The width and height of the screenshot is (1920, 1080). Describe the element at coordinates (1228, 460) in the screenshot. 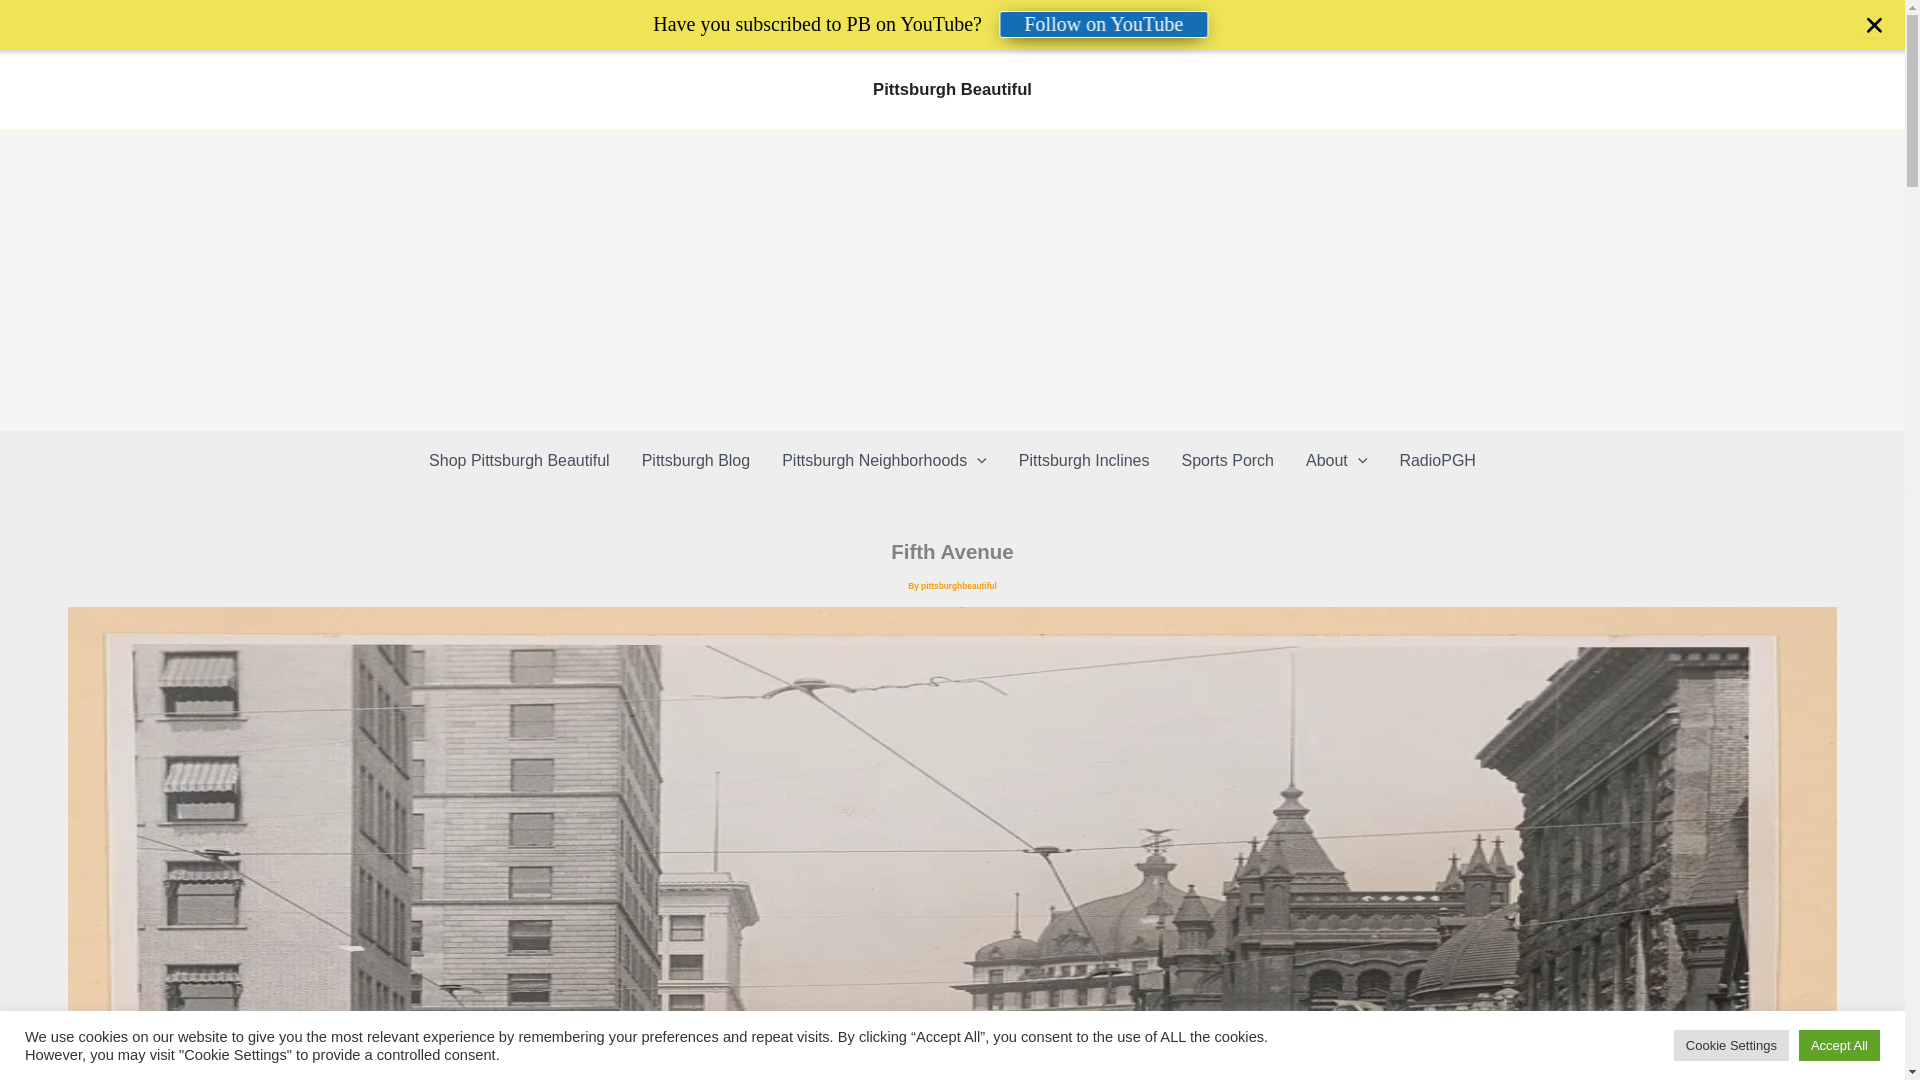

I see `Sports Porch` at that location.